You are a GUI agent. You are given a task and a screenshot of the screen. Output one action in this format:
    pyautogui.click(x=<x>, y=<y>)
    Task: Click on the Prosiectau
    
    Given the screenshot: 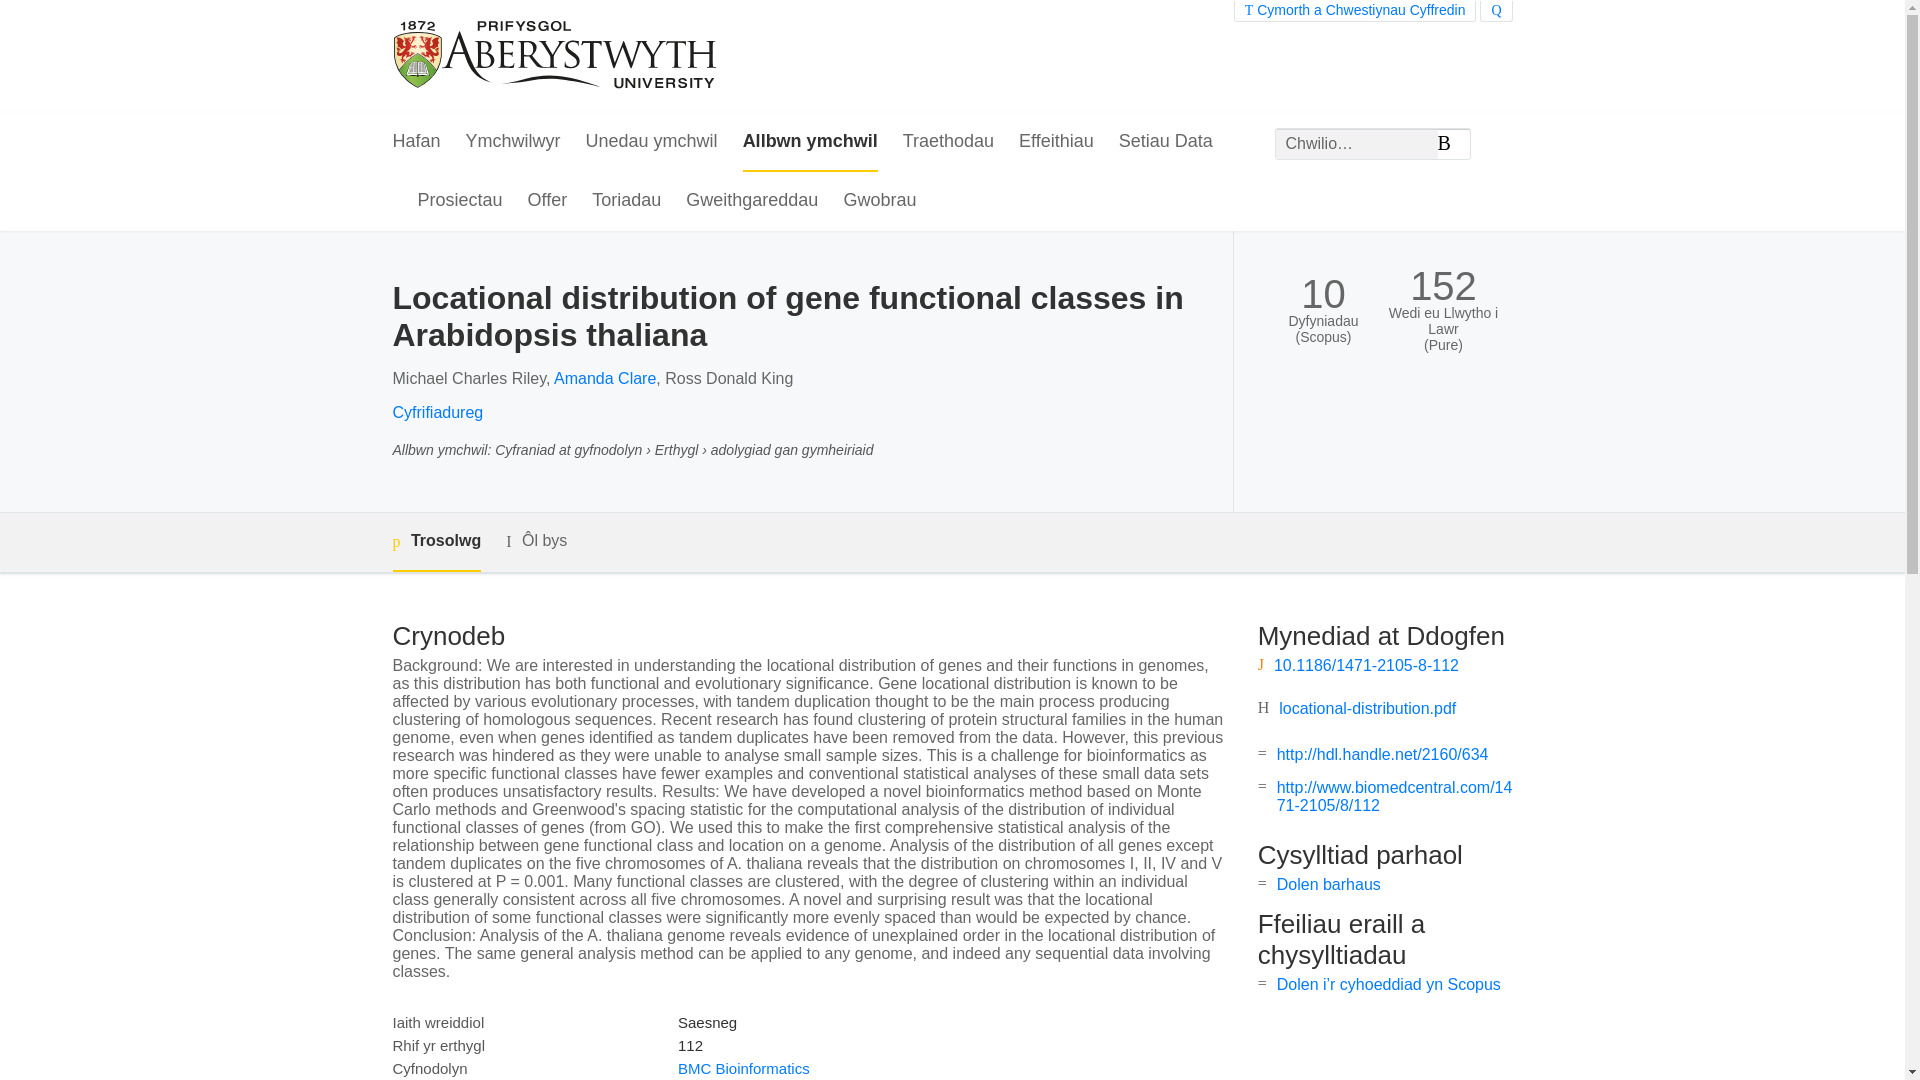 What is the action you would take?
    pyautogui.click(x=460, y=201)
    